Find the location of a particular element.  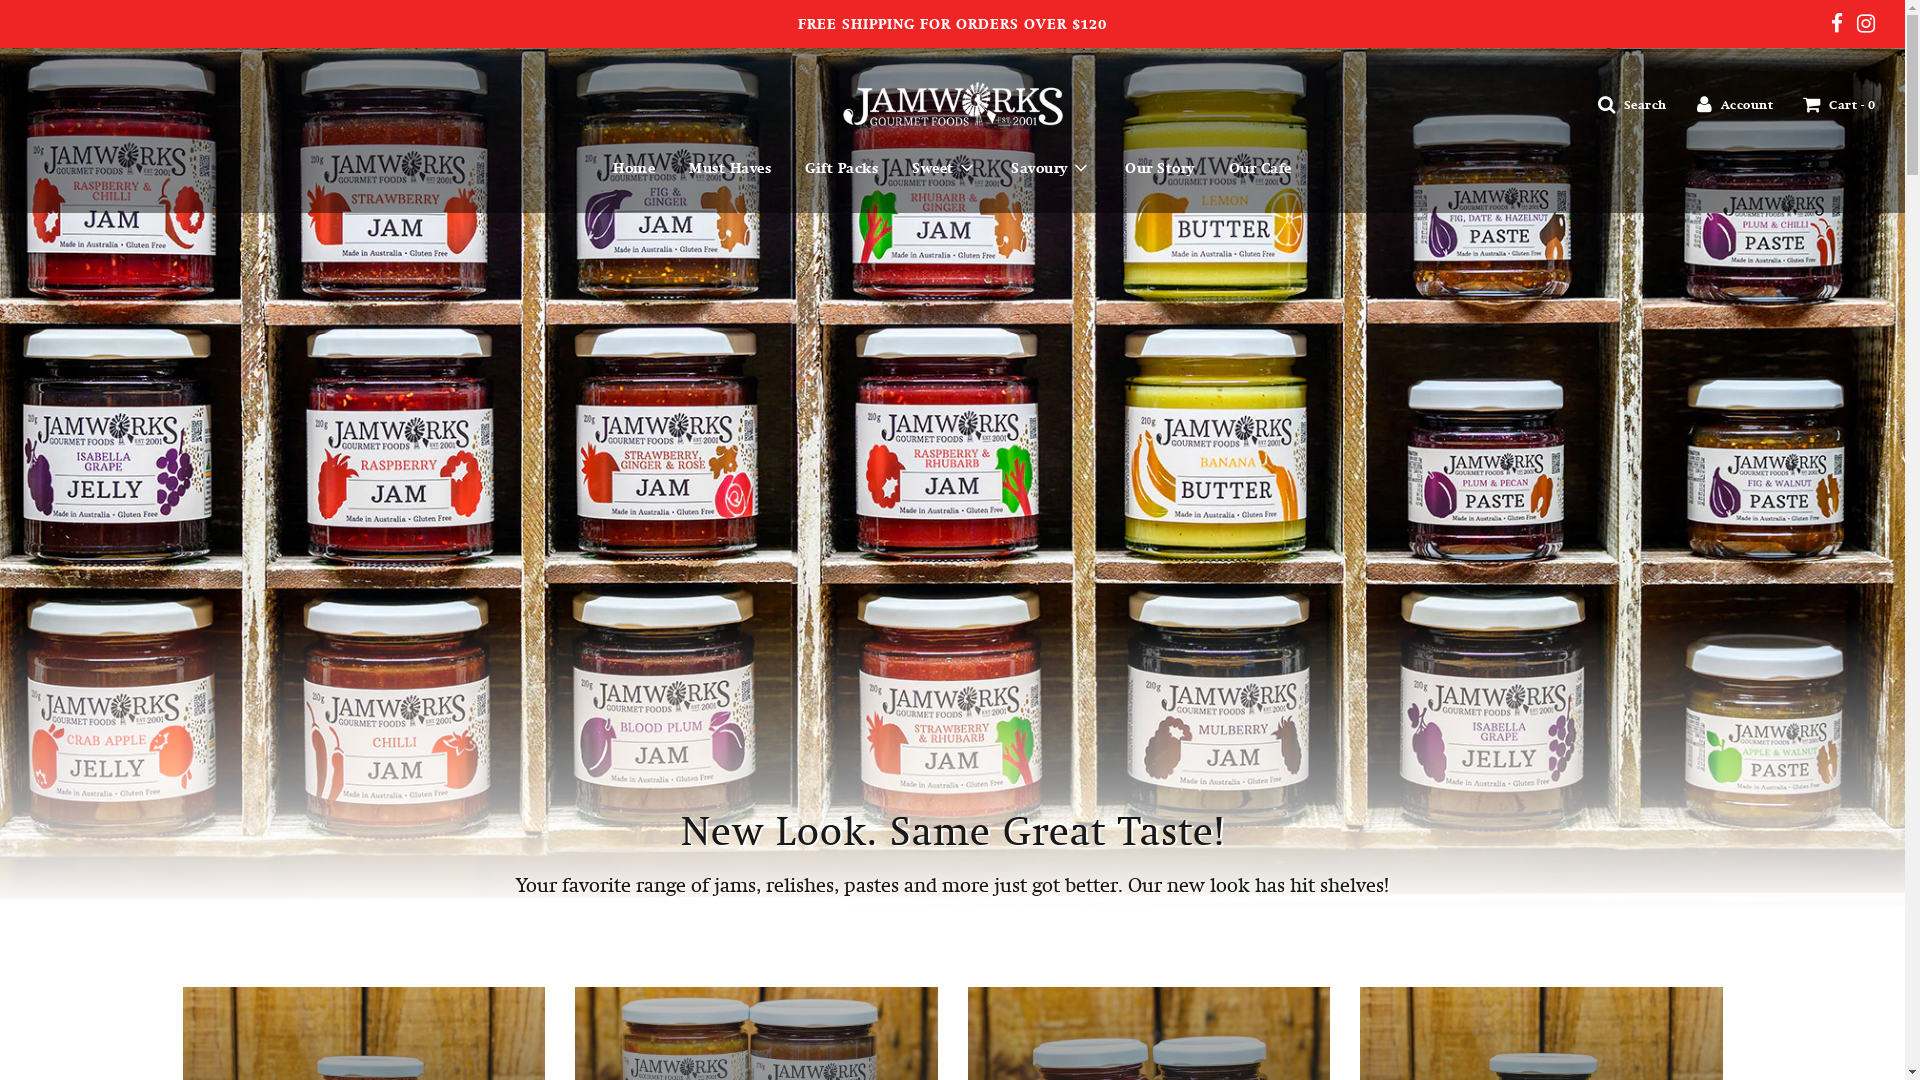

Our Story is located at coordinates (1160, 168).